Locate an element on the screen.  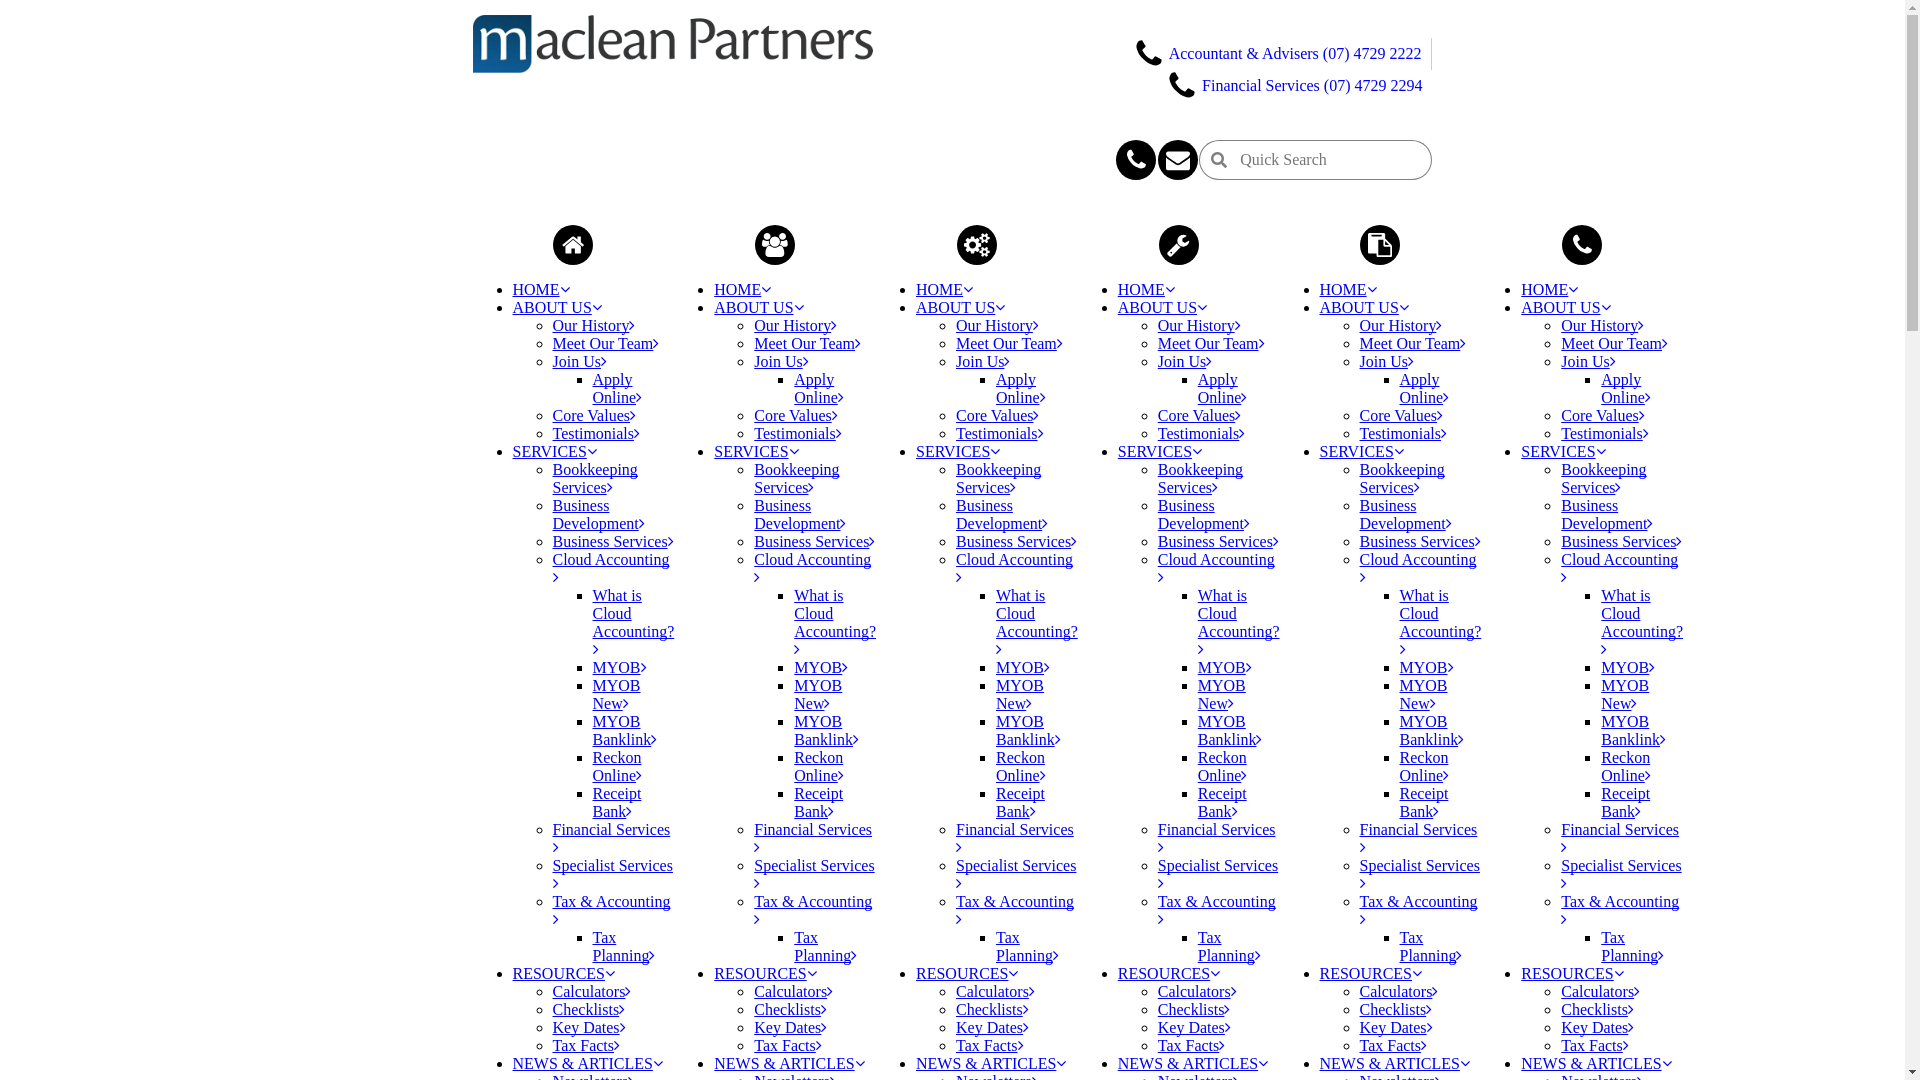
services is located at coordinates (977, 245).